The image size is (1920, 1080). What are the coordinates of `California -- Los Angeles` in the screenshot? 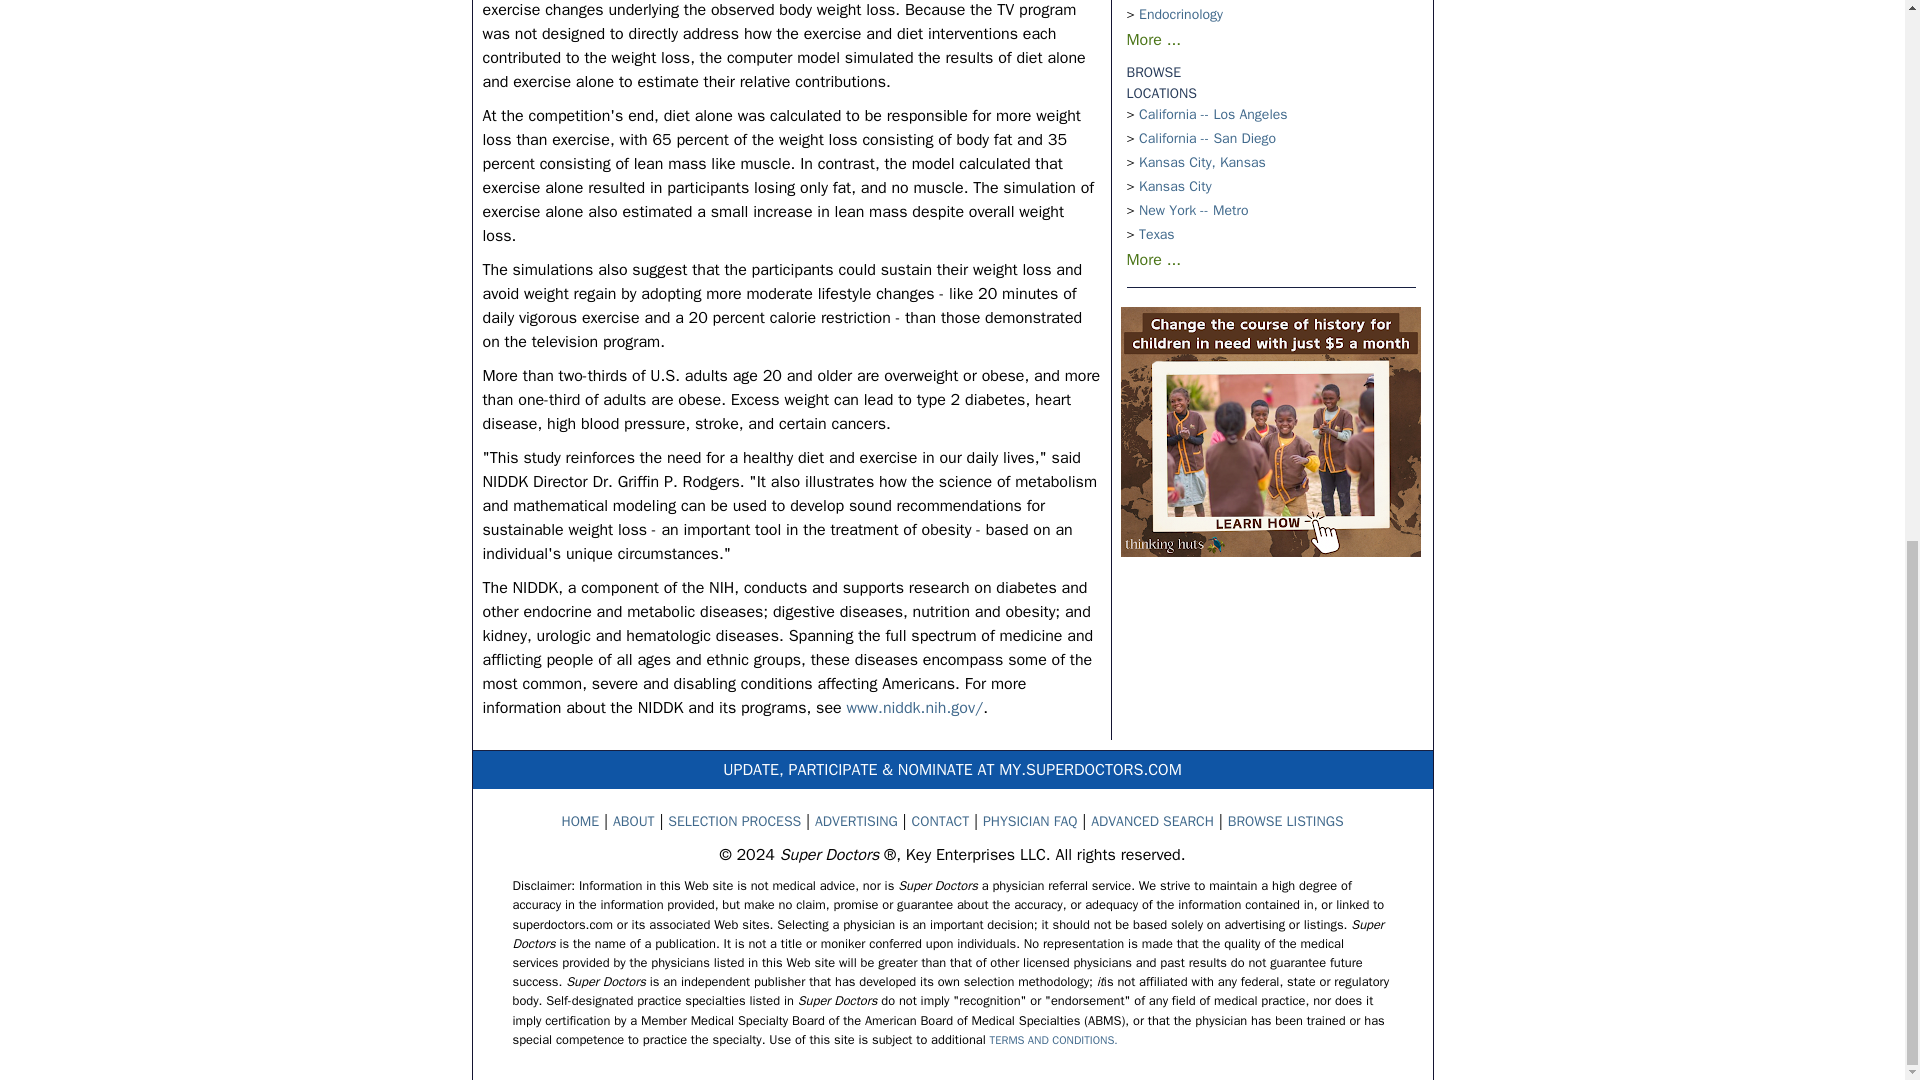 It's located at (1212, 114).